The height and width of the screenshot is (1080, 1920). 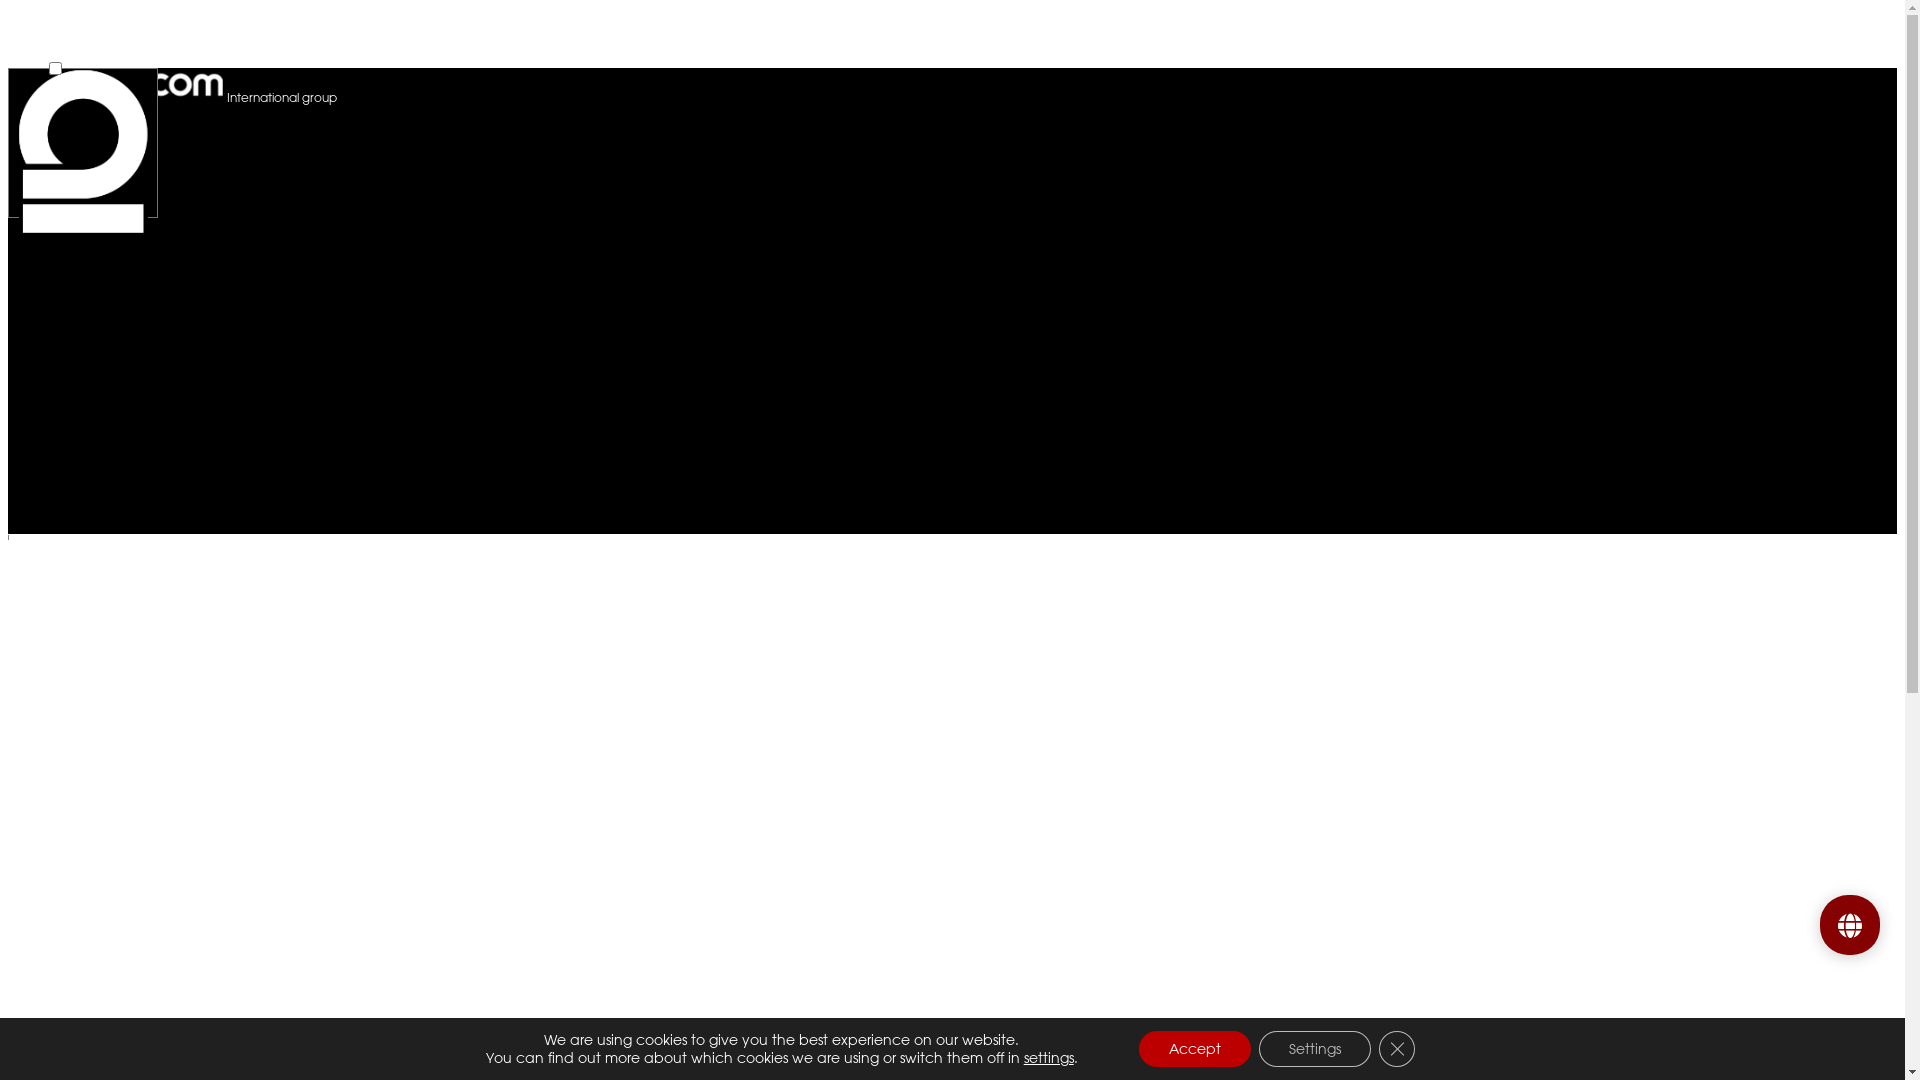 I want to click on Shop, so click(x=1782, y=30).